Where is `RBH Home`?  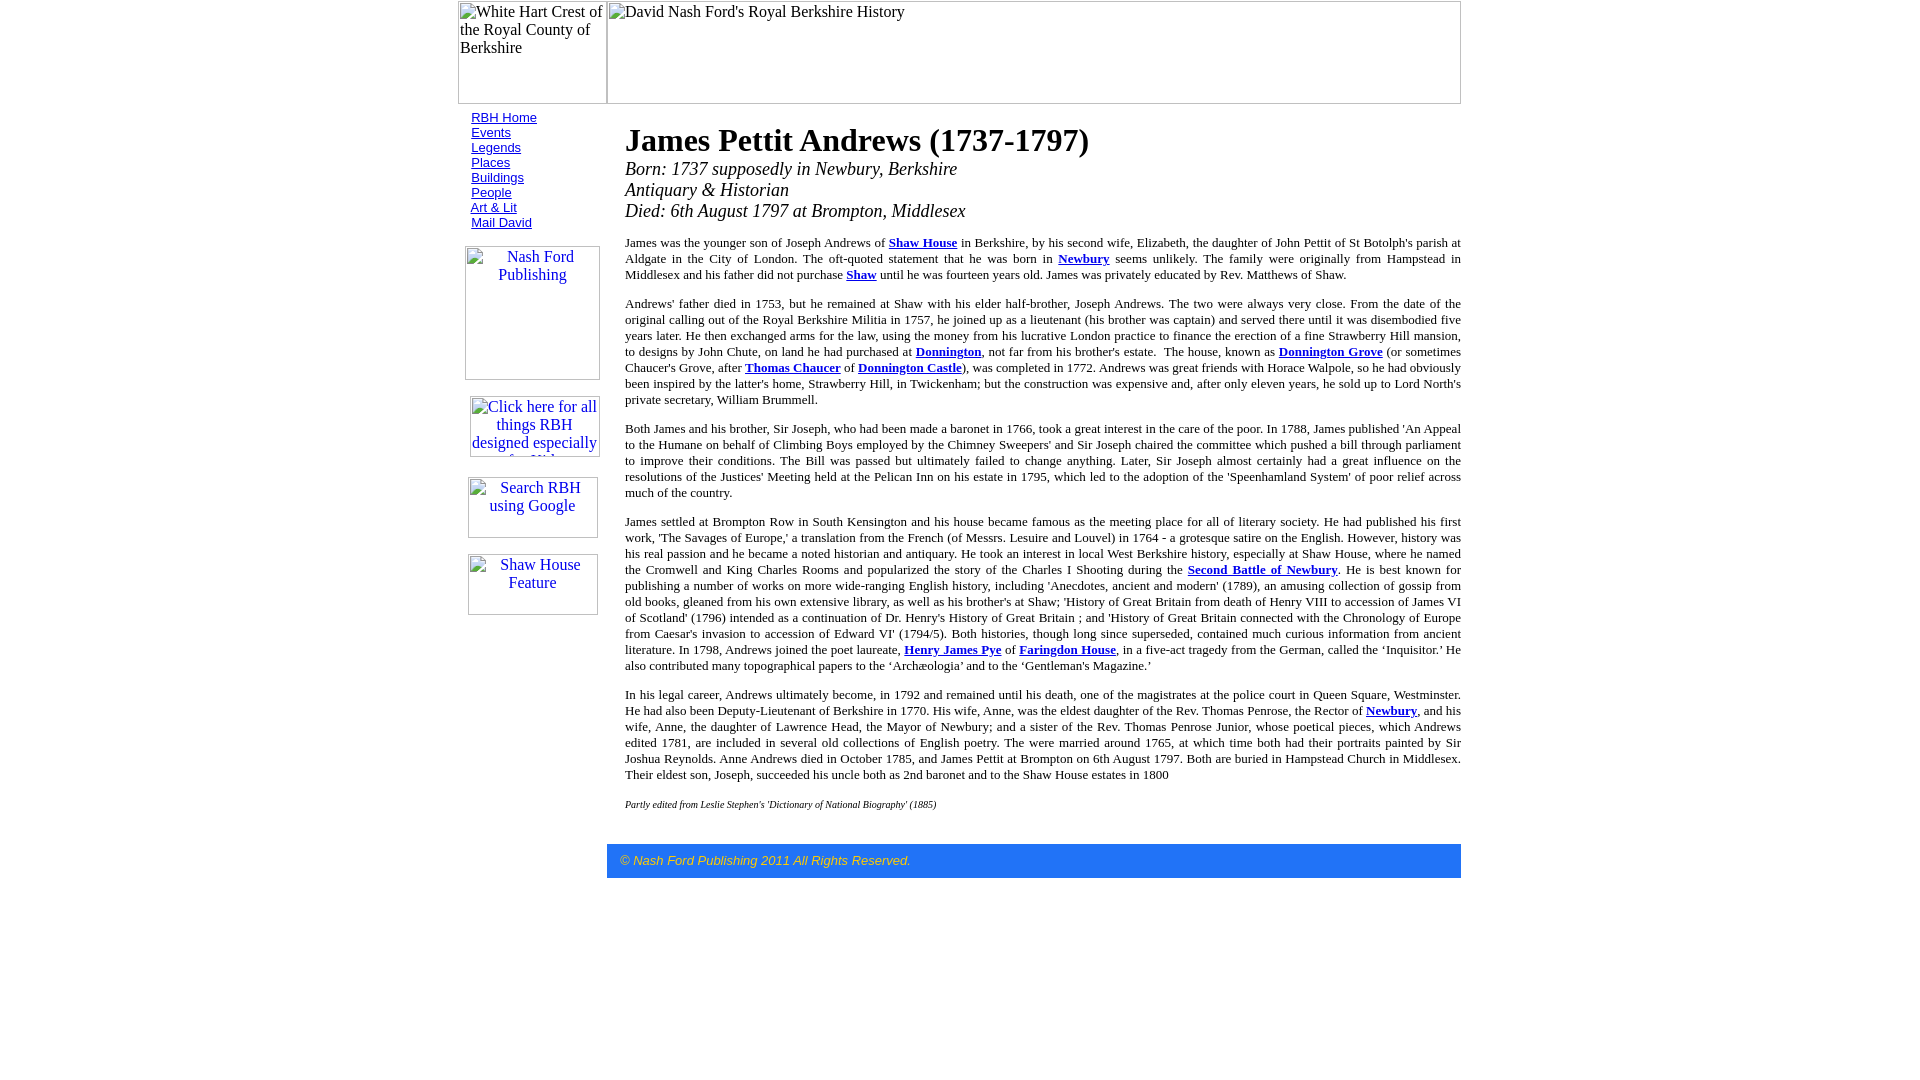
RBH Home is located at coordinates (504, 118).